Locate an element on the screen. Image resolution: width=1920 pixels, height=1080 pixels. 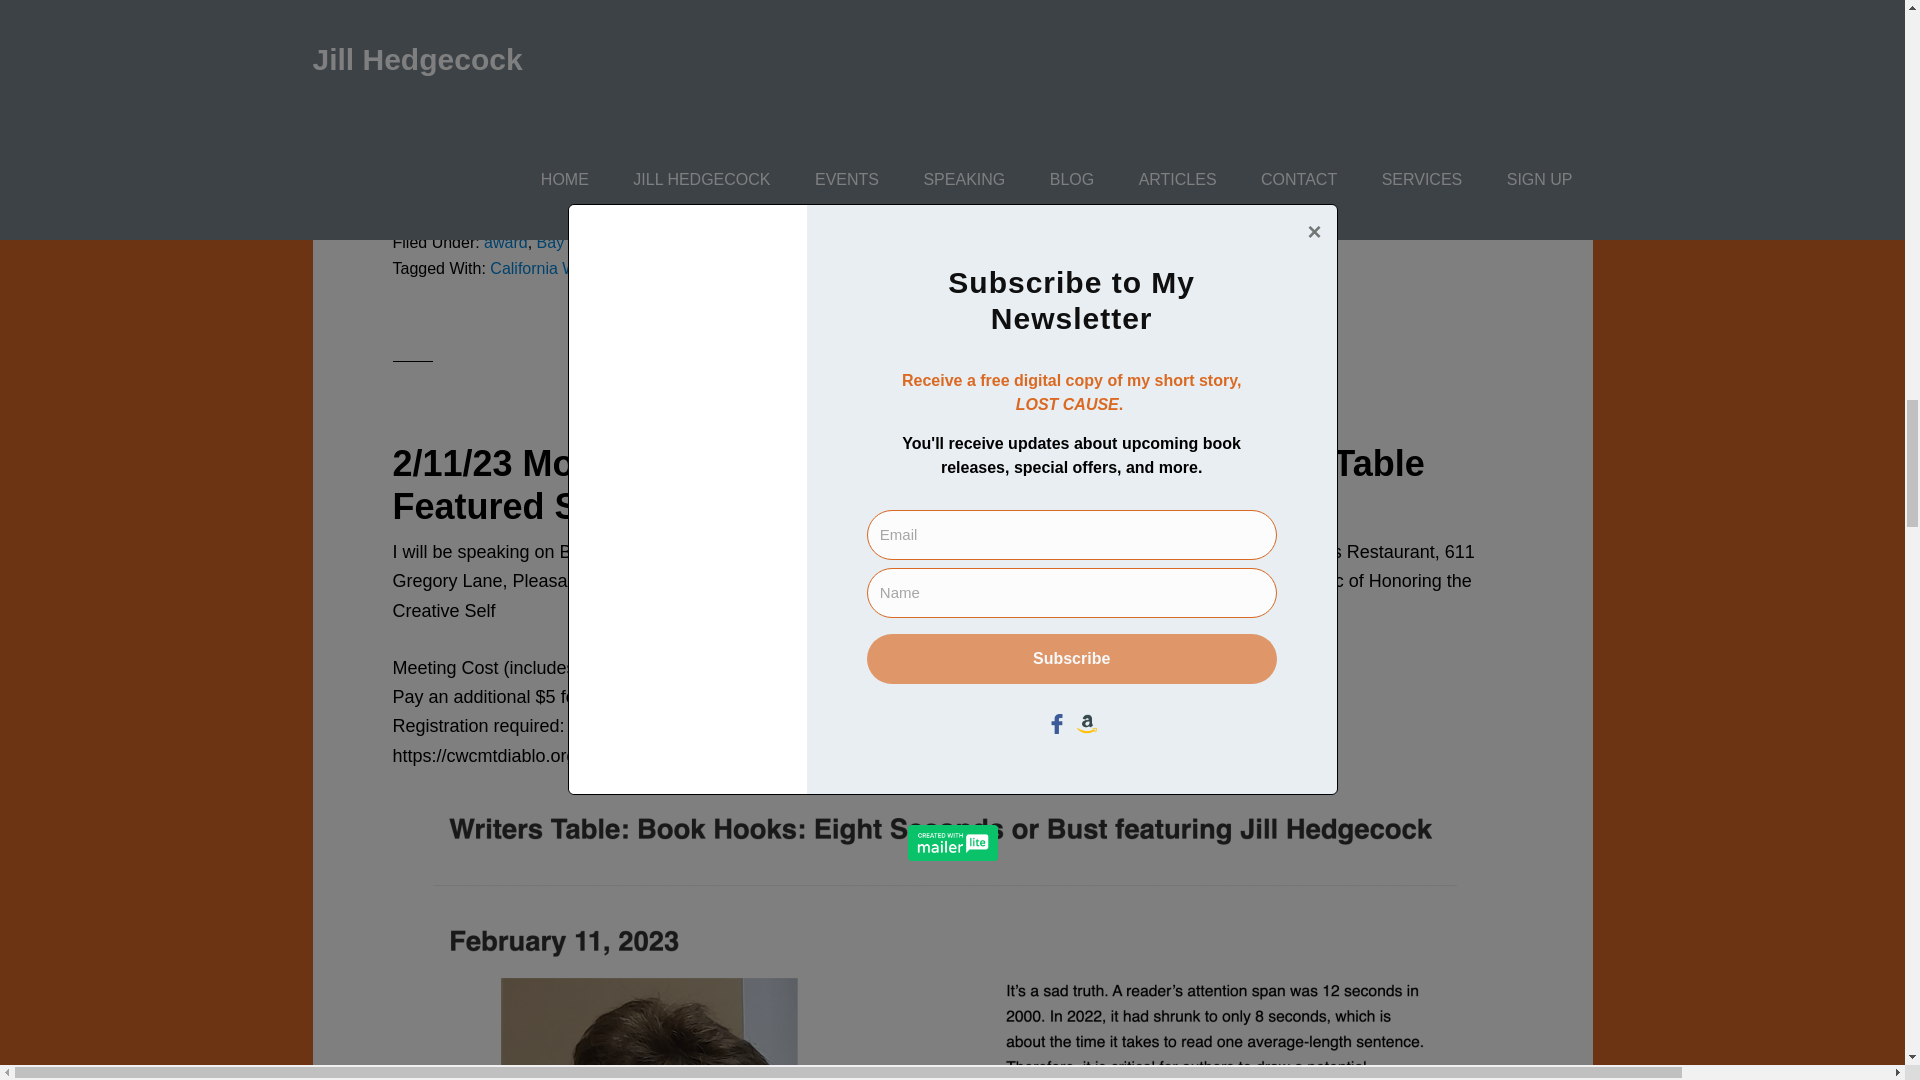
California Writers Club is located at coordinates (570, 268).